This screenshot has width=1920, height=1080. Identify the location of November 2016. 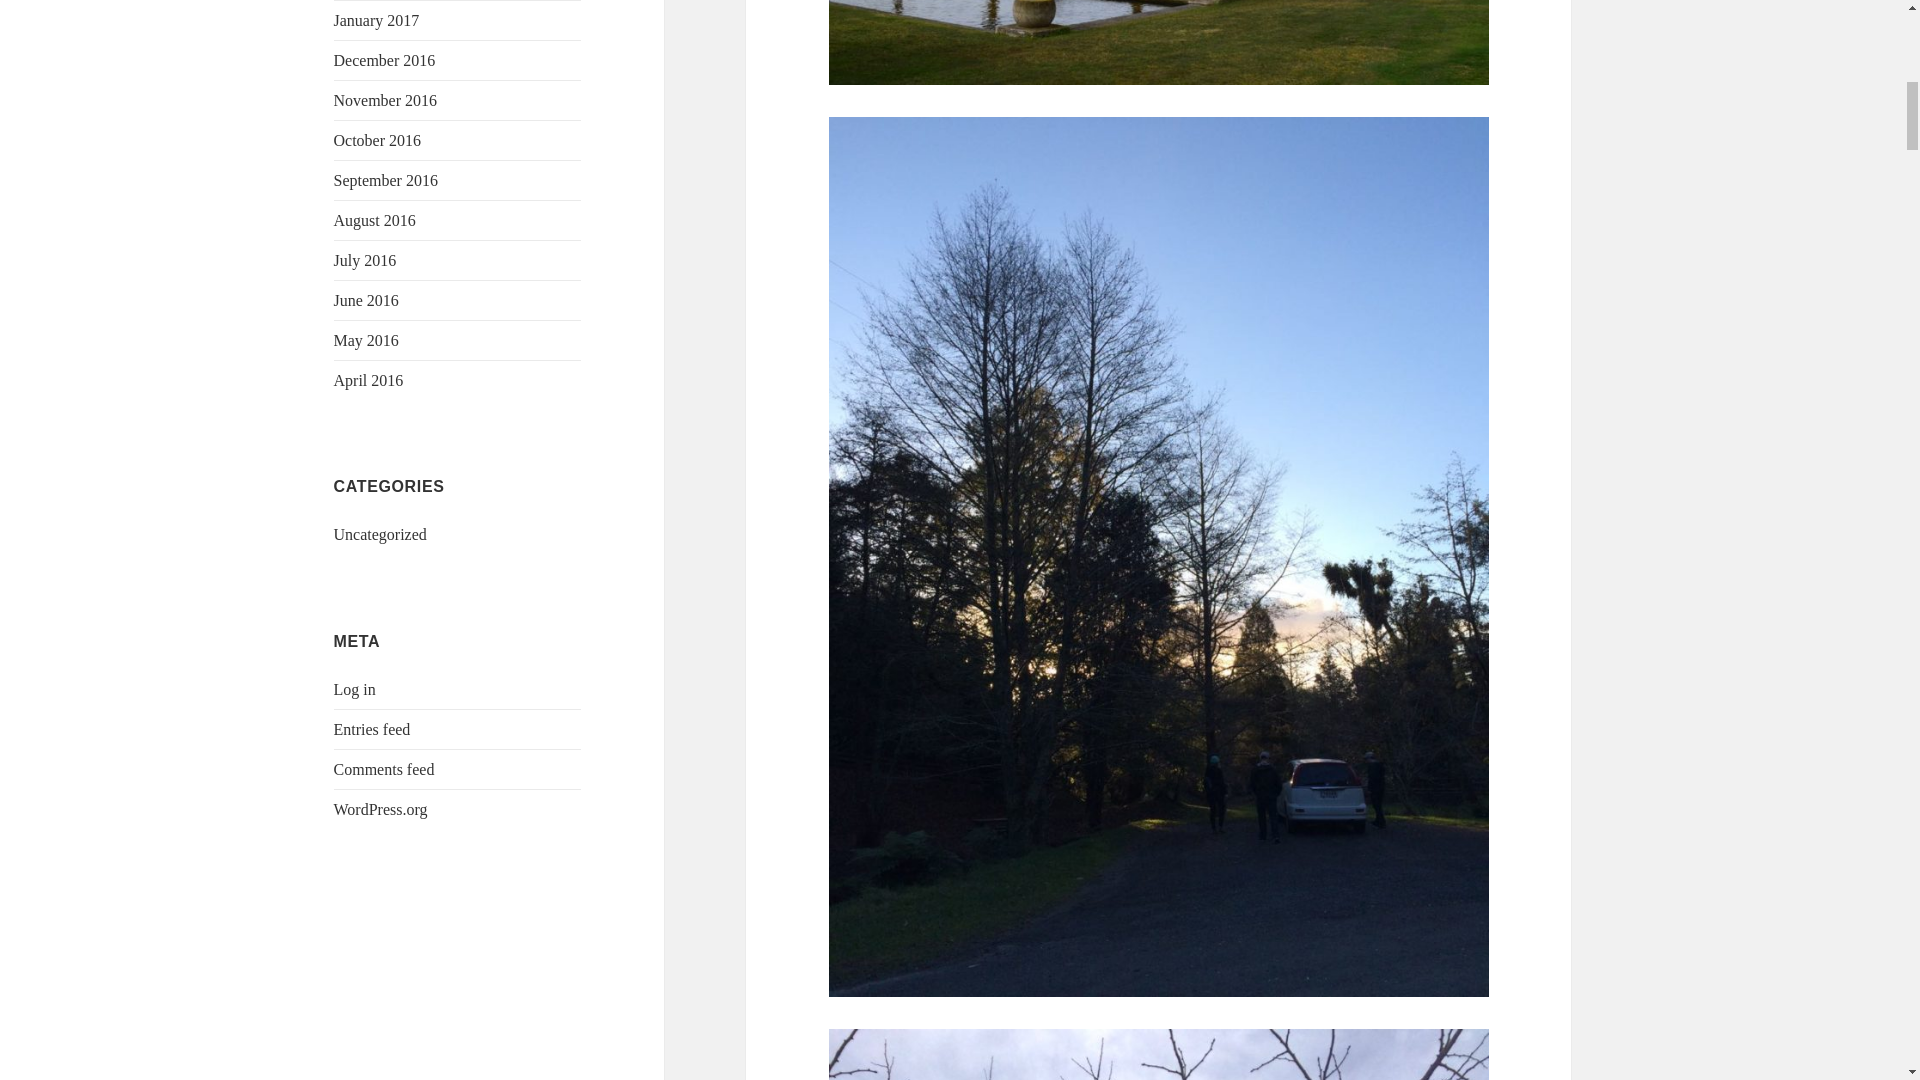
(386, 100).